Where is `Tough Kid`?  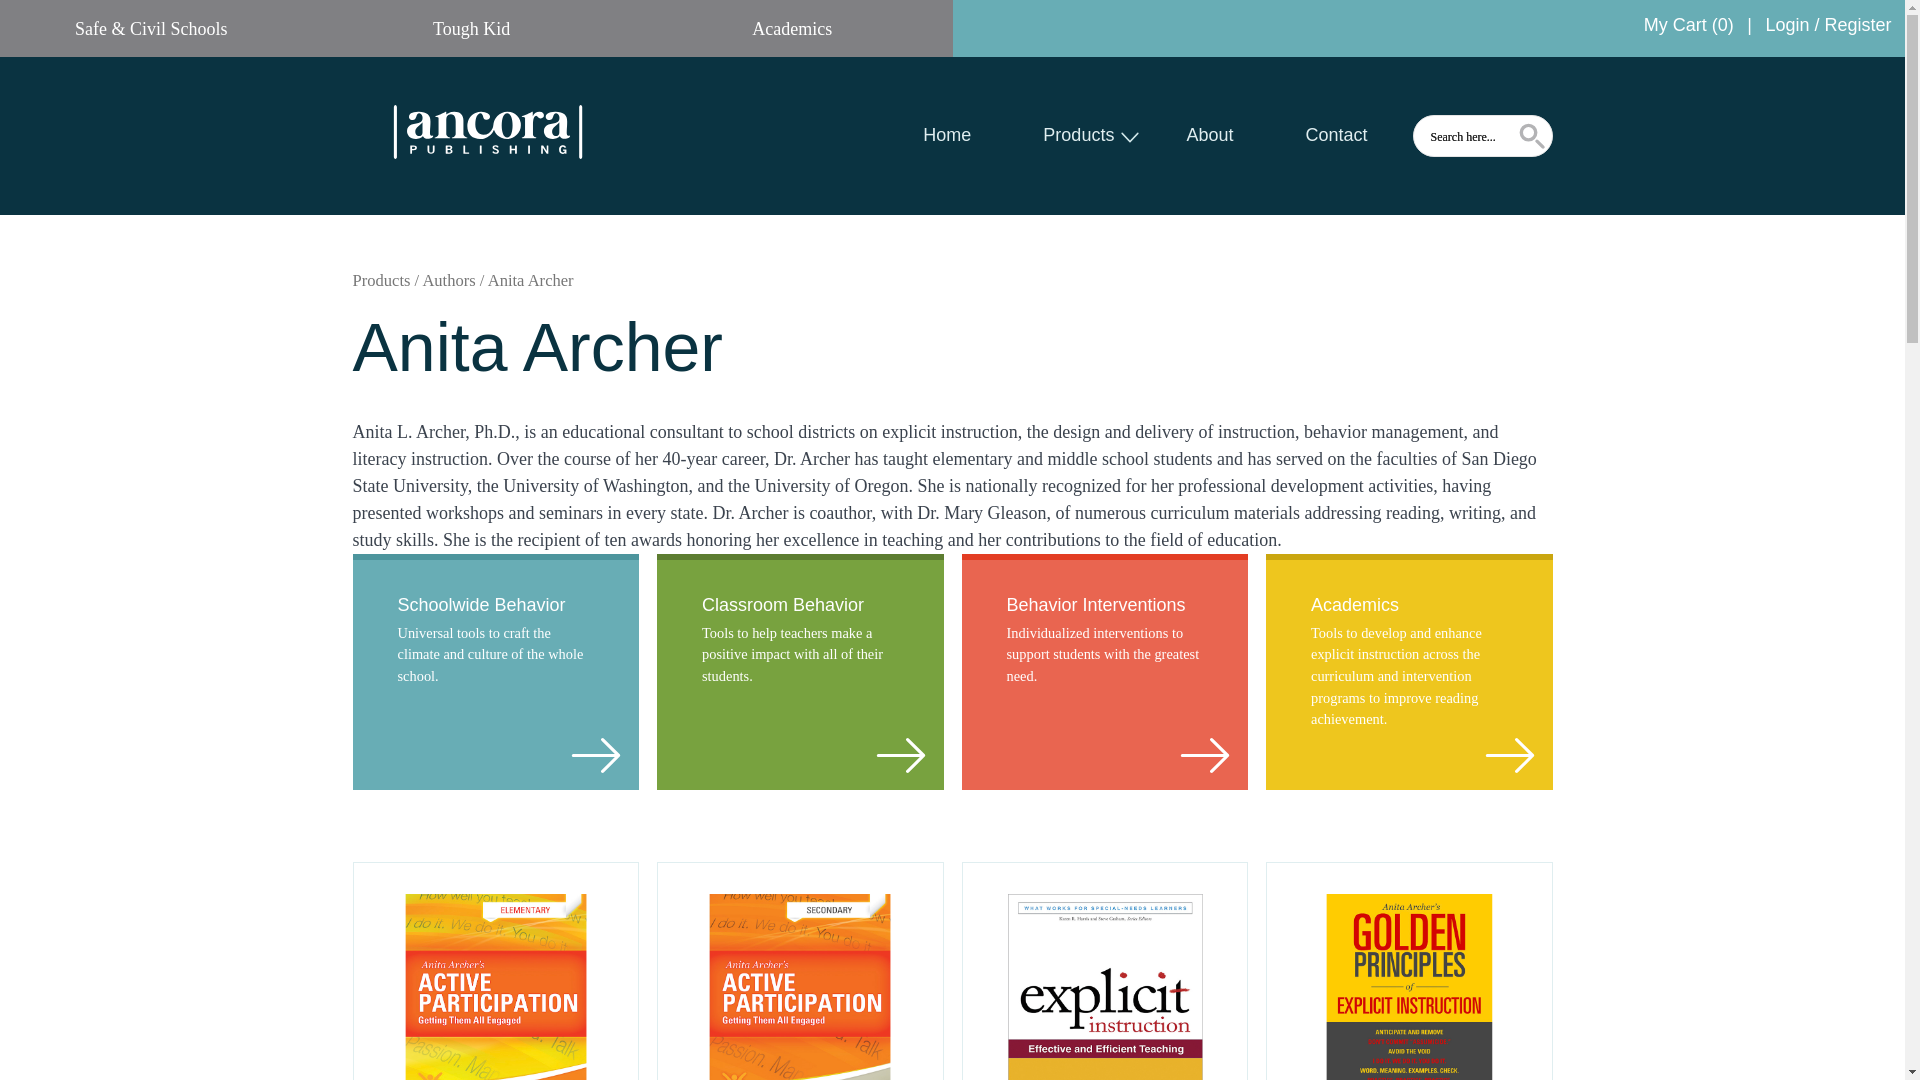 Tough Kid is located at coordinates (471, 28).